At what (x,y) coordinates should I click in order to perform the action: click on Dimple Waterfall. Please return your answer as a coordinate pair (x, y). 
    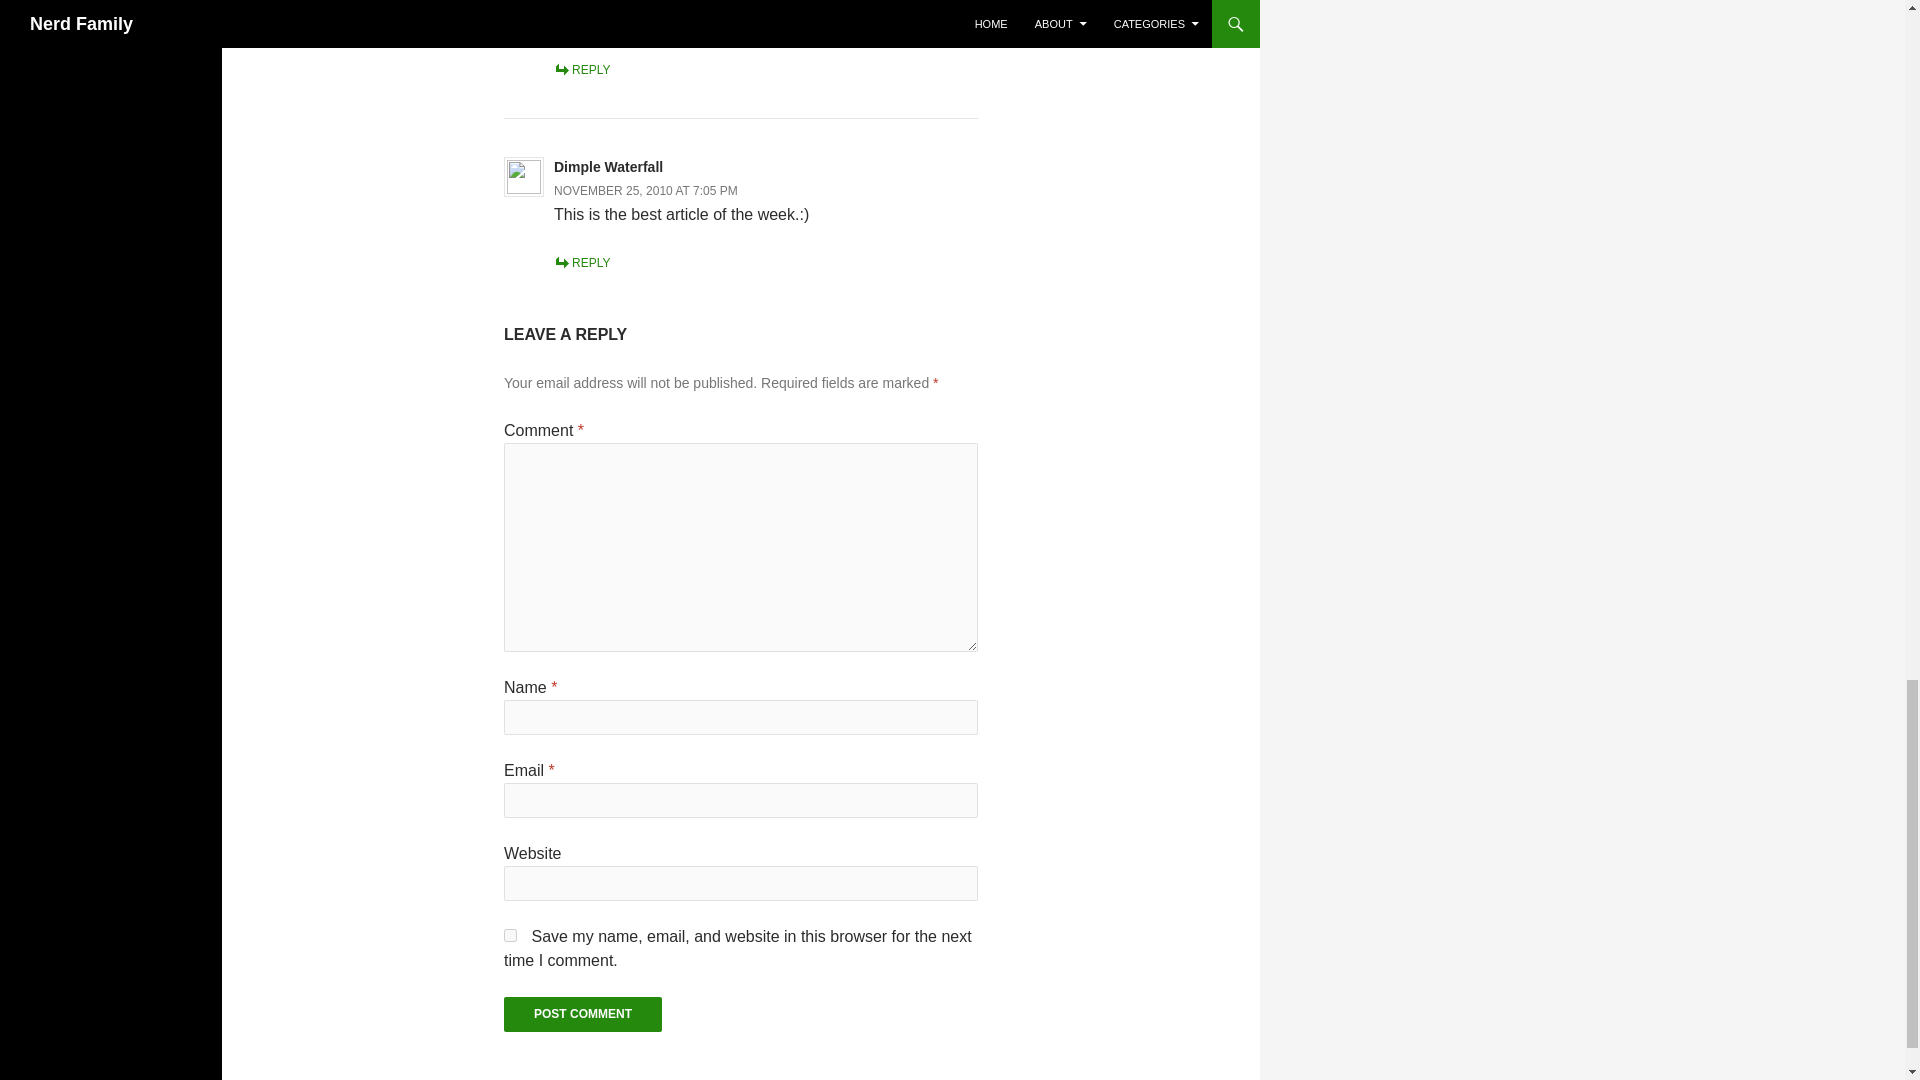
    Looking at the image, I should click on (608, 166).